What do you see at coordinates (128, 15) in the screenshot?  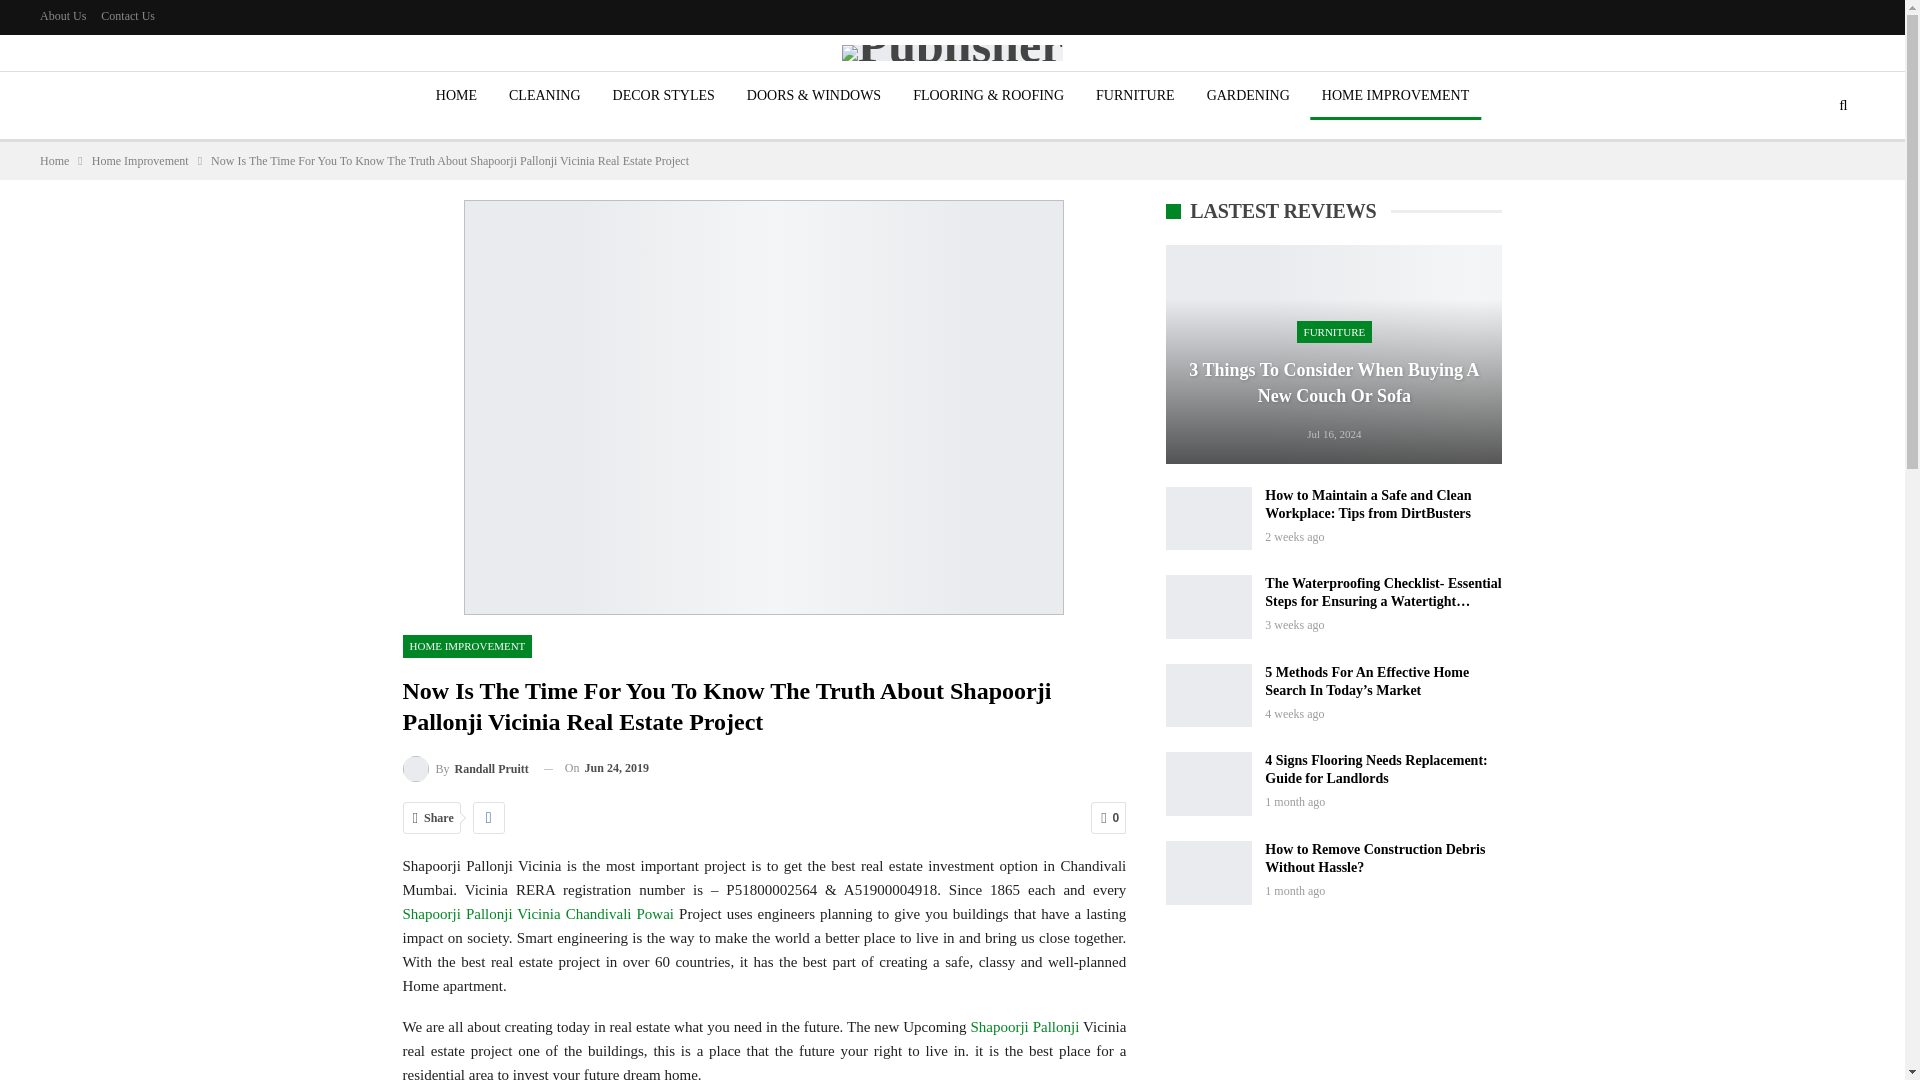 I see `Contact Us` at bounding box center [128, 15].